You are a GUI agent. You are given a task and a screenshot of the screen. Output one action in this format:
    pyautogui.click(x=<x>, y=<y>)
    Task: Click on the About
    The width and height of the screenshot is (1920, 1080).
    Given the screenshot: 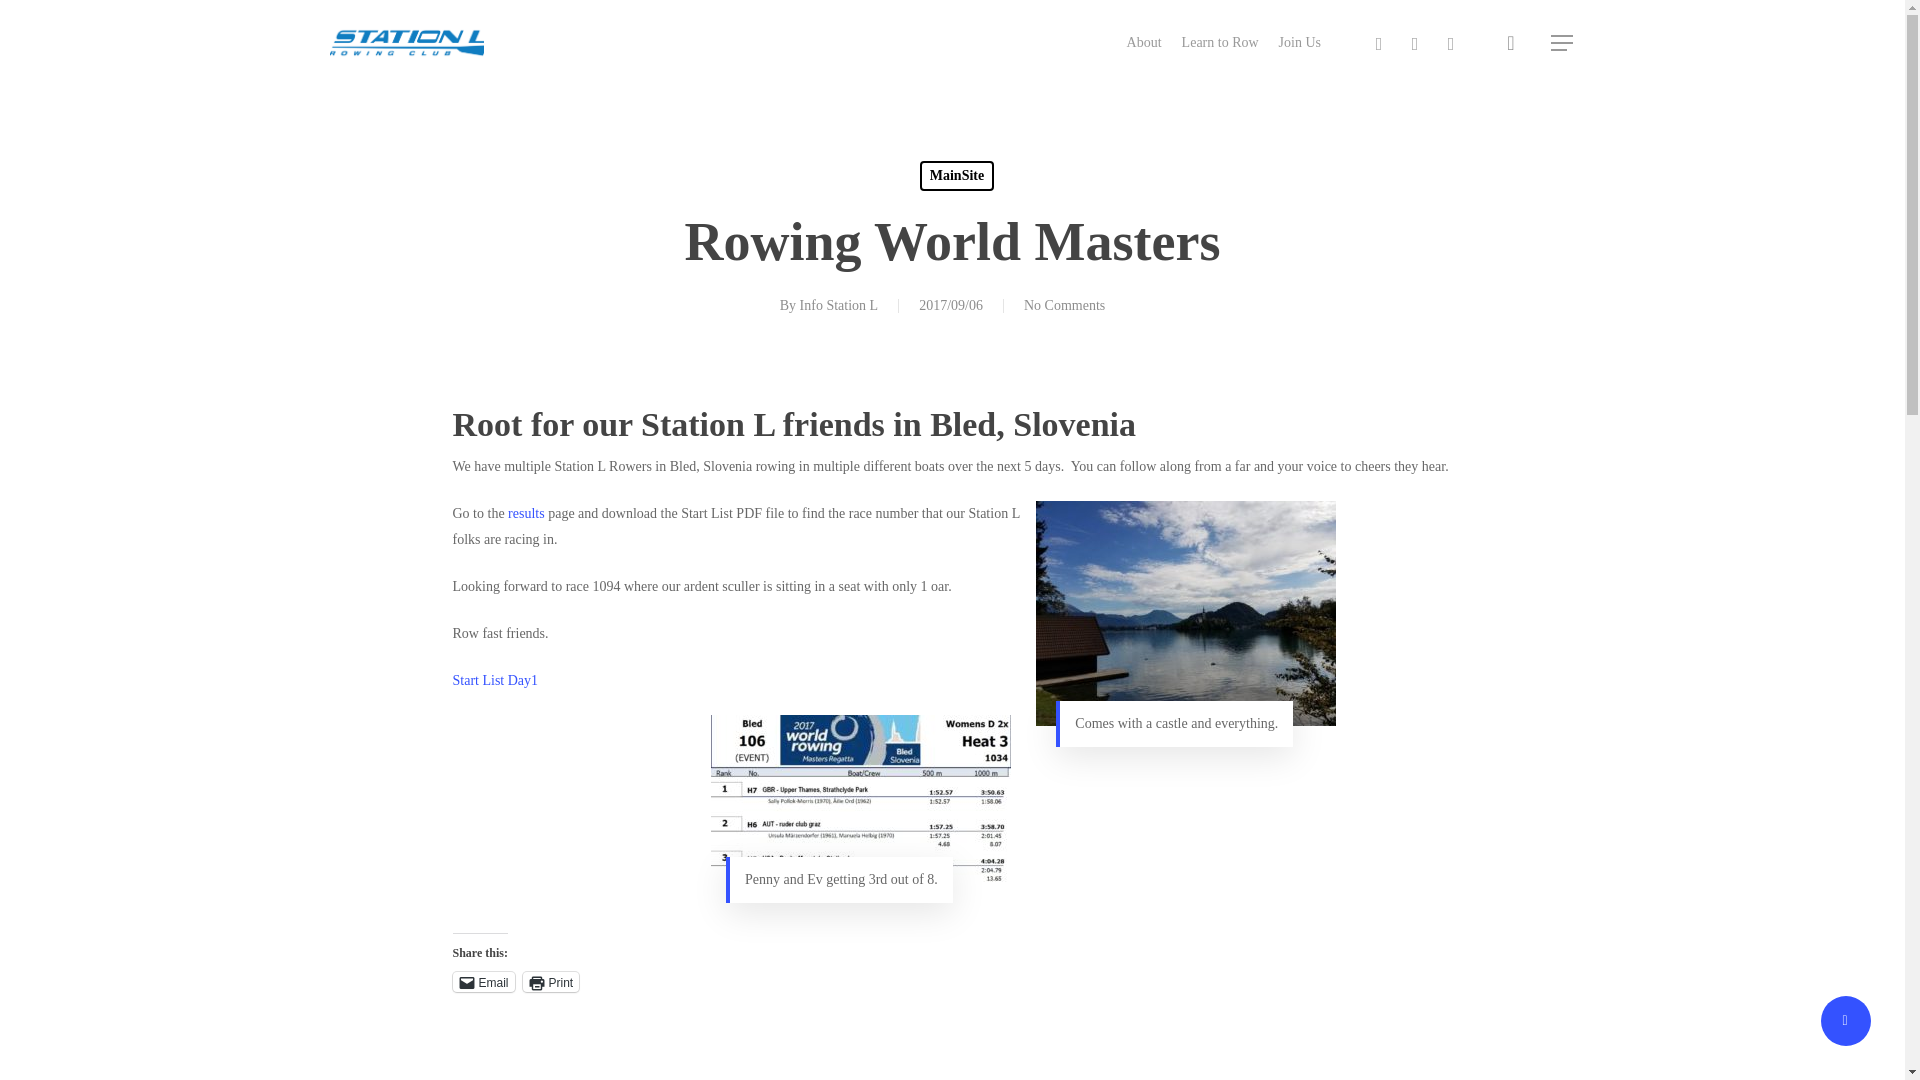 What is the action you would take?
    pyautogui.click(x=1144, y=42)
    